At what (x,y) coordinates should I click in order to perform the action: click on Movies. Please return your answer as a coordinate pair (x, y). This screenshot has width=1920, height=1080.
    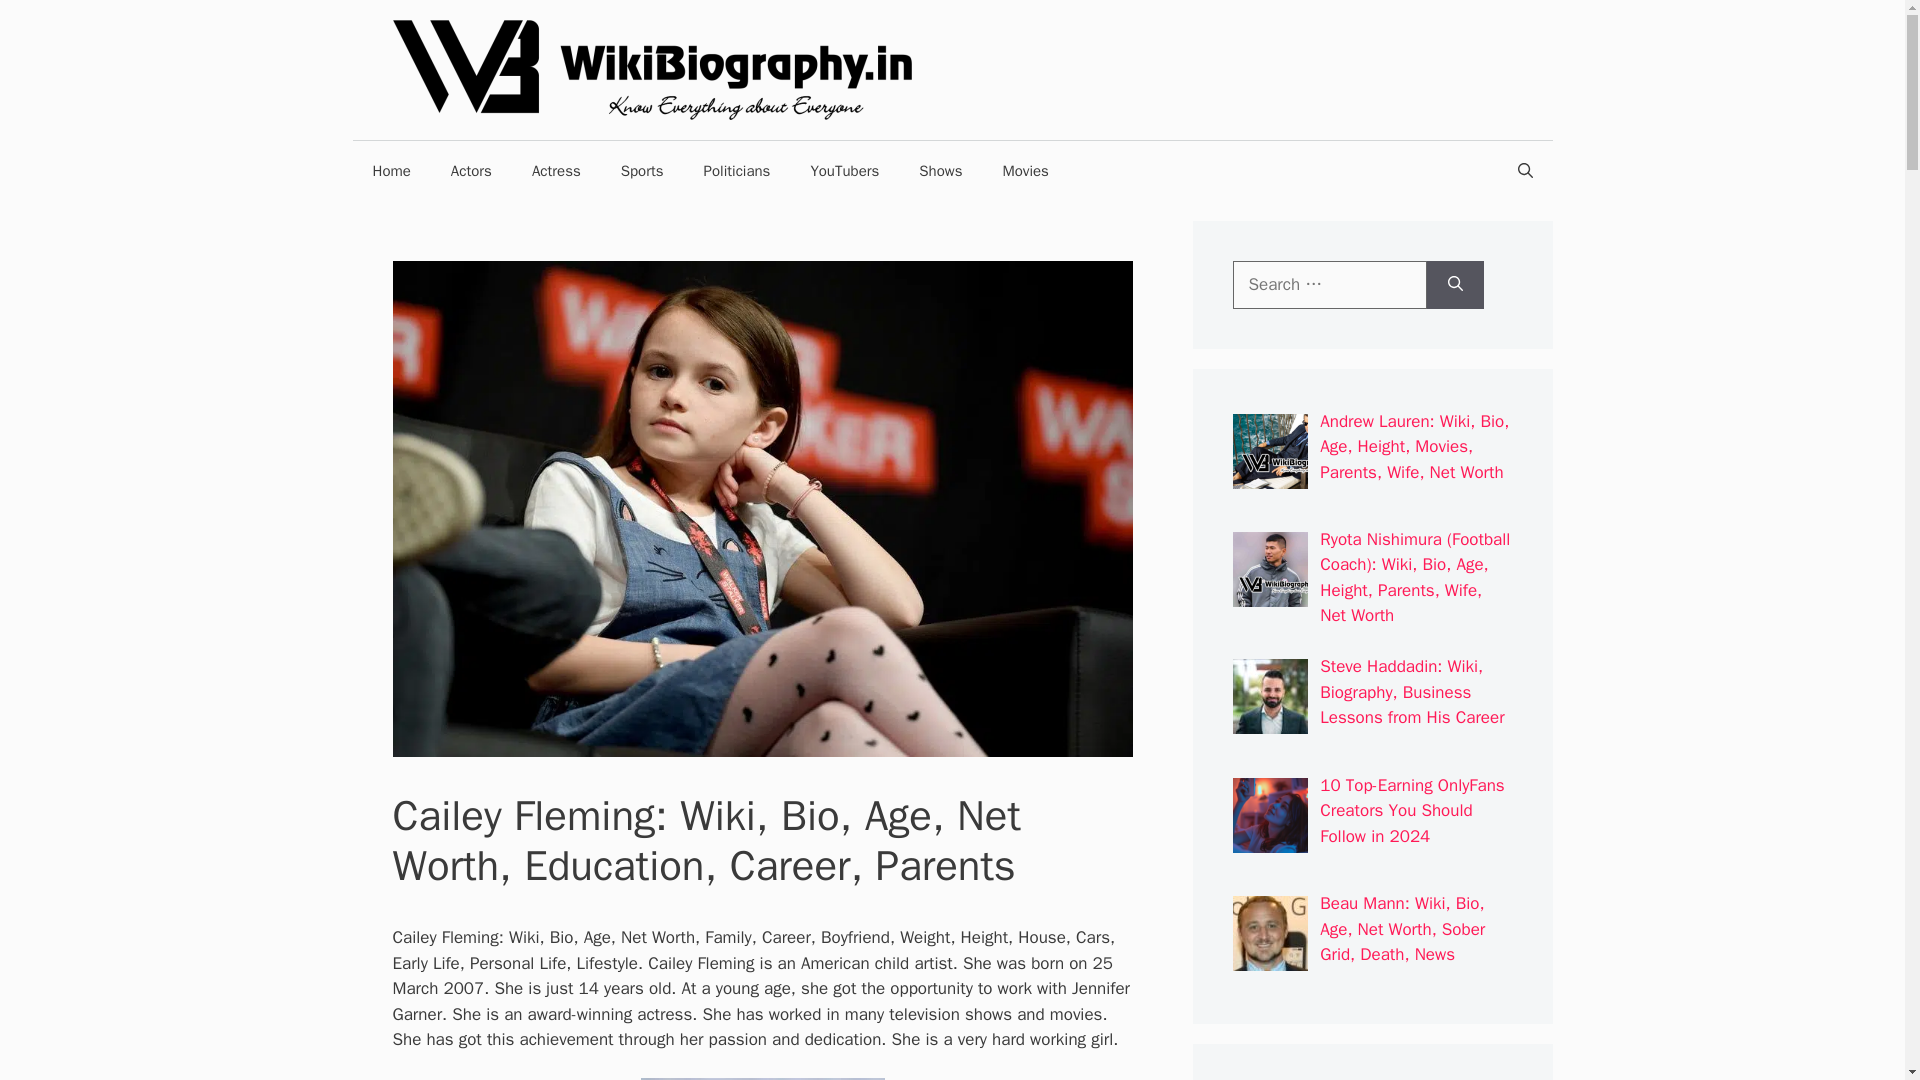
    Looking at the image, I should click on (1024, 170).